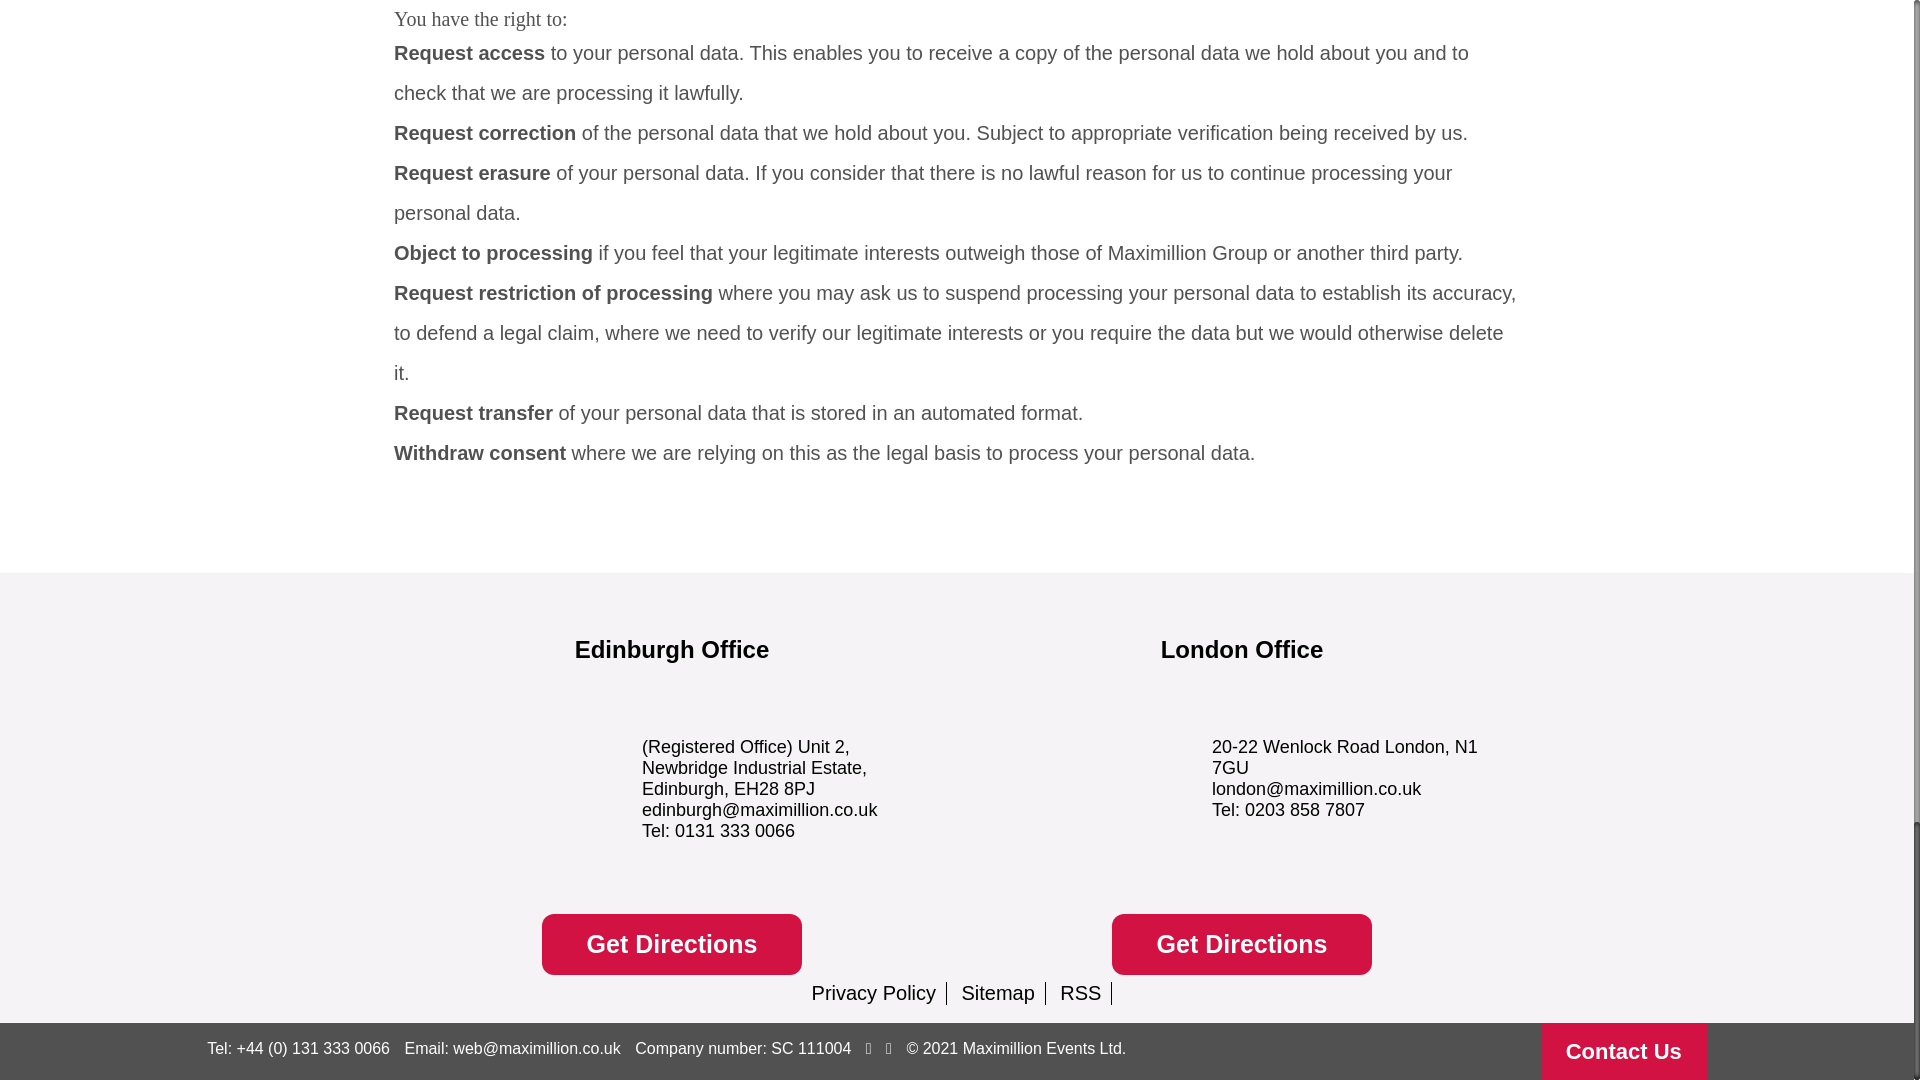 This screenshot has width=1920, height=1080. What do you see at coordinates (718, 830) in the screenshot?
I see `Tel: 0131 333 0066` at bounding box center [718, 830].